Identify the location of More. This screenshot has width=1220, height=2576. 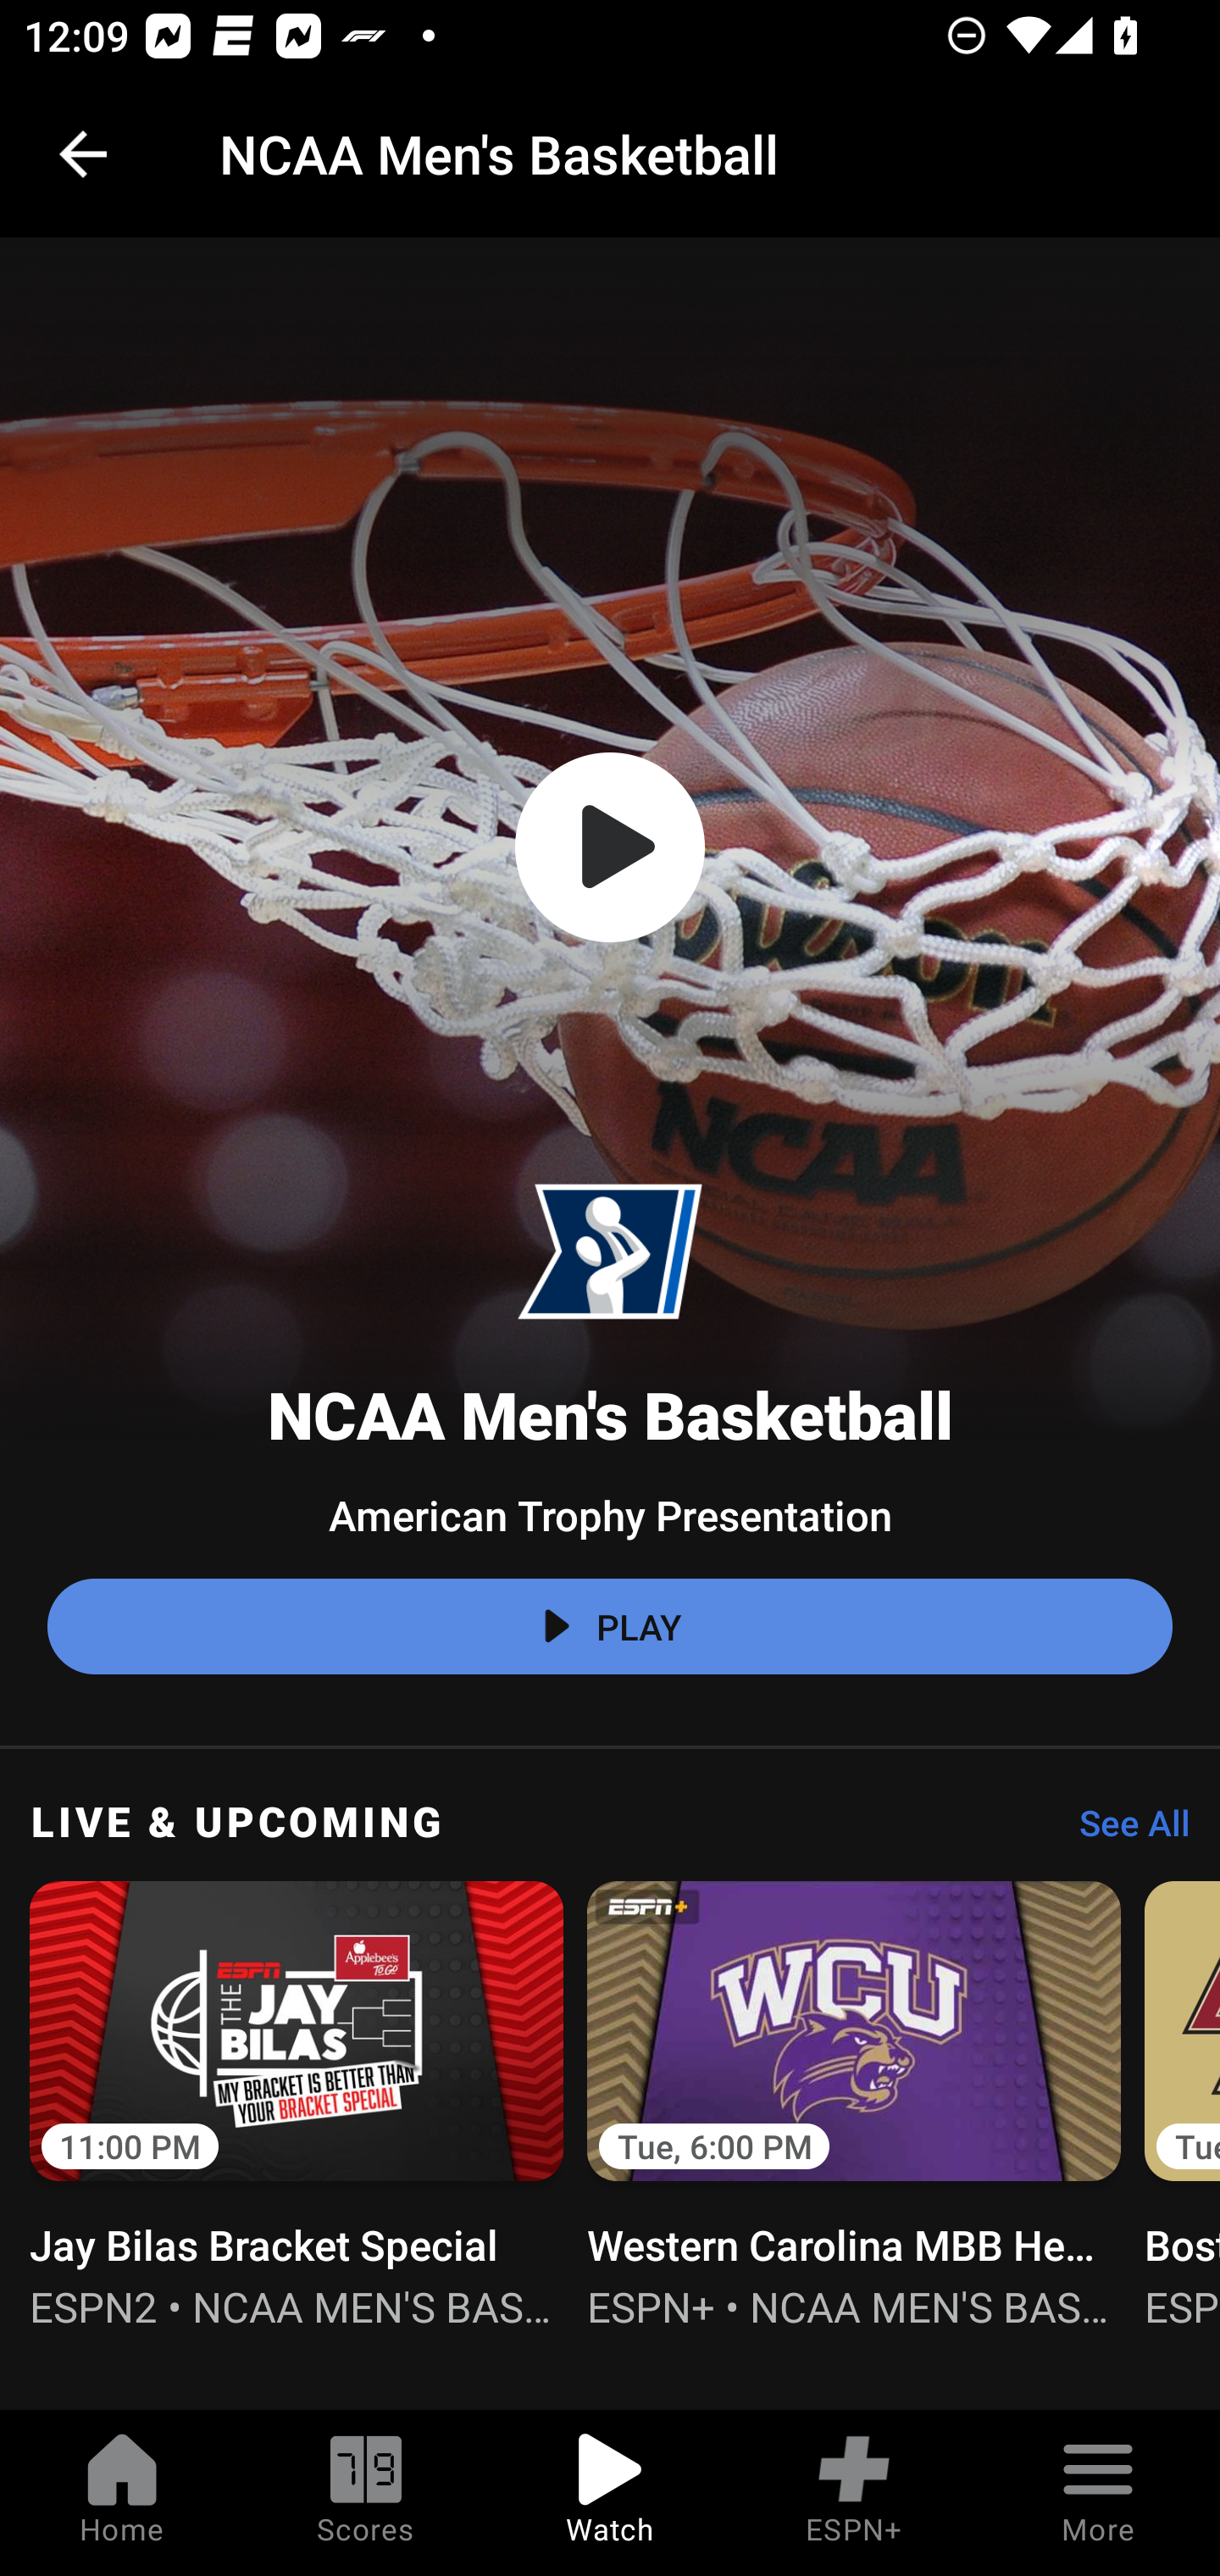
(1098, 2493).